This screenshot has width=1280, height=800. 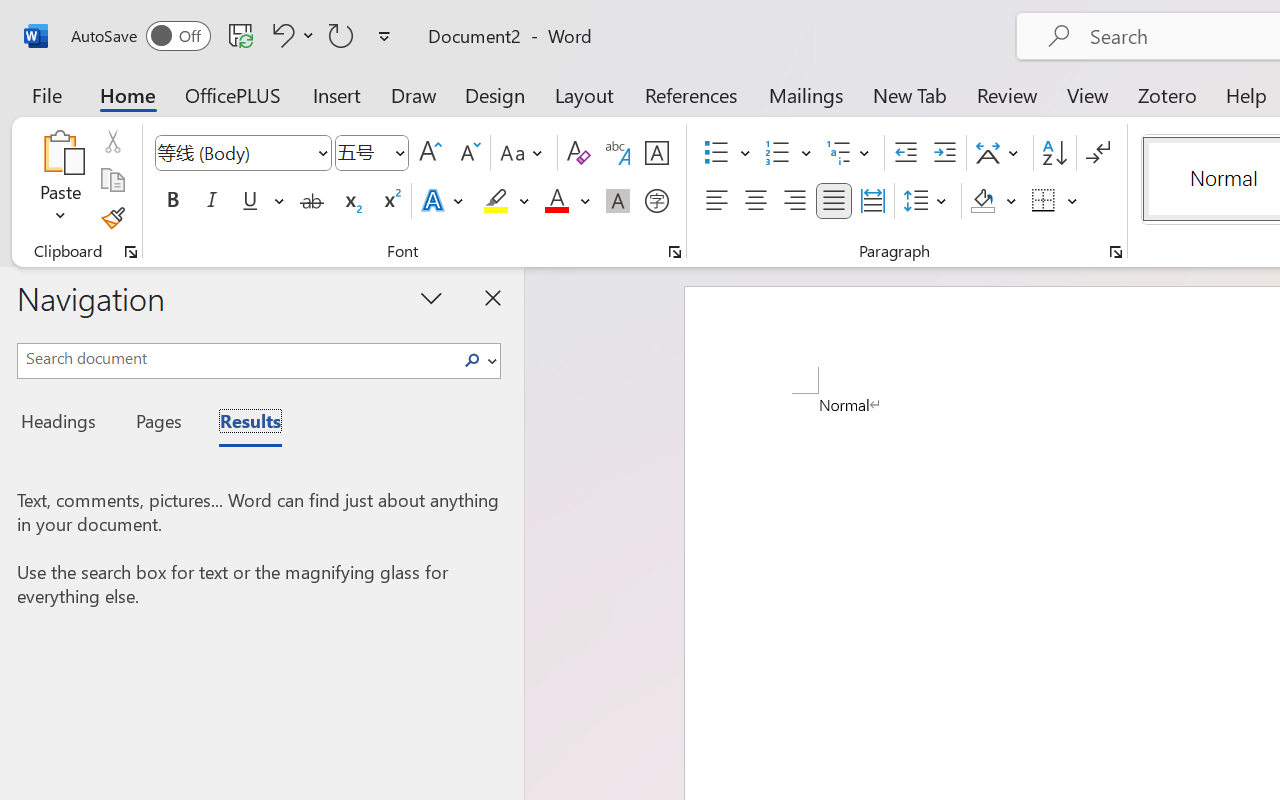 I want to click on Mailings, so click(x=806, y=94).